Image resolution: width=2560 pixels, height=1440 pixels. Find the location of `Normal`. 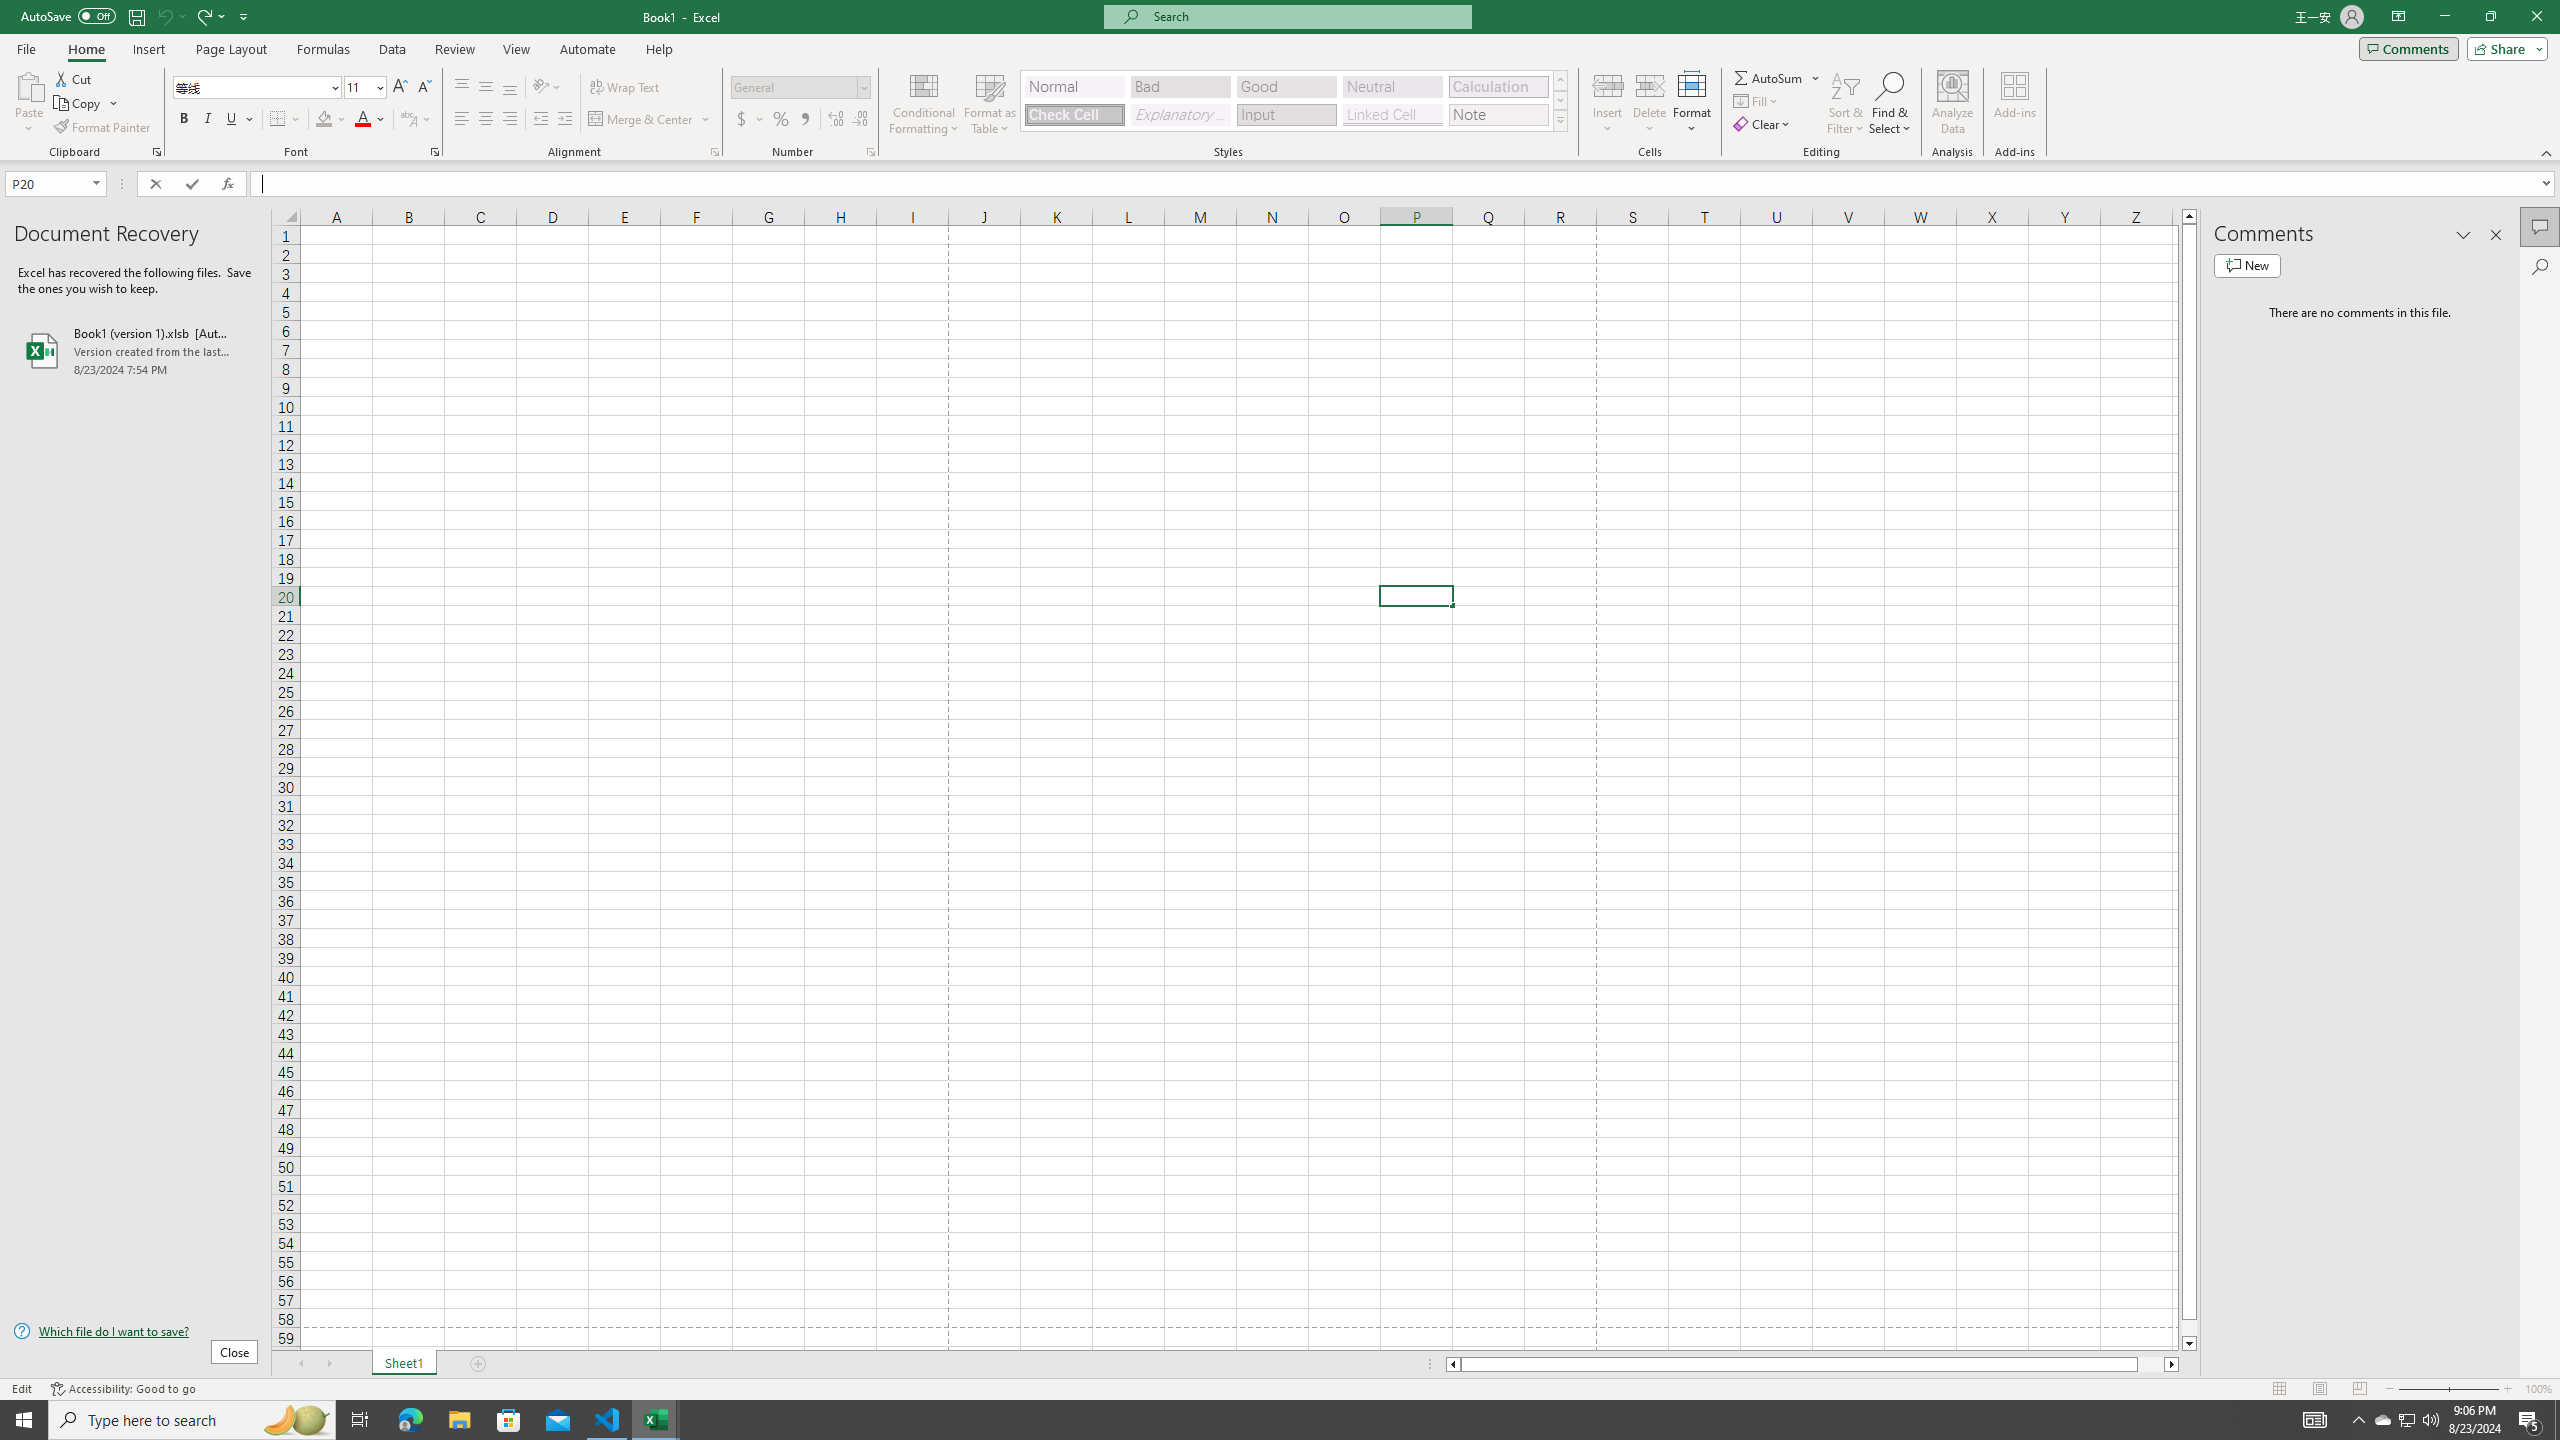

Normal is located at coordinates (1074, 86).